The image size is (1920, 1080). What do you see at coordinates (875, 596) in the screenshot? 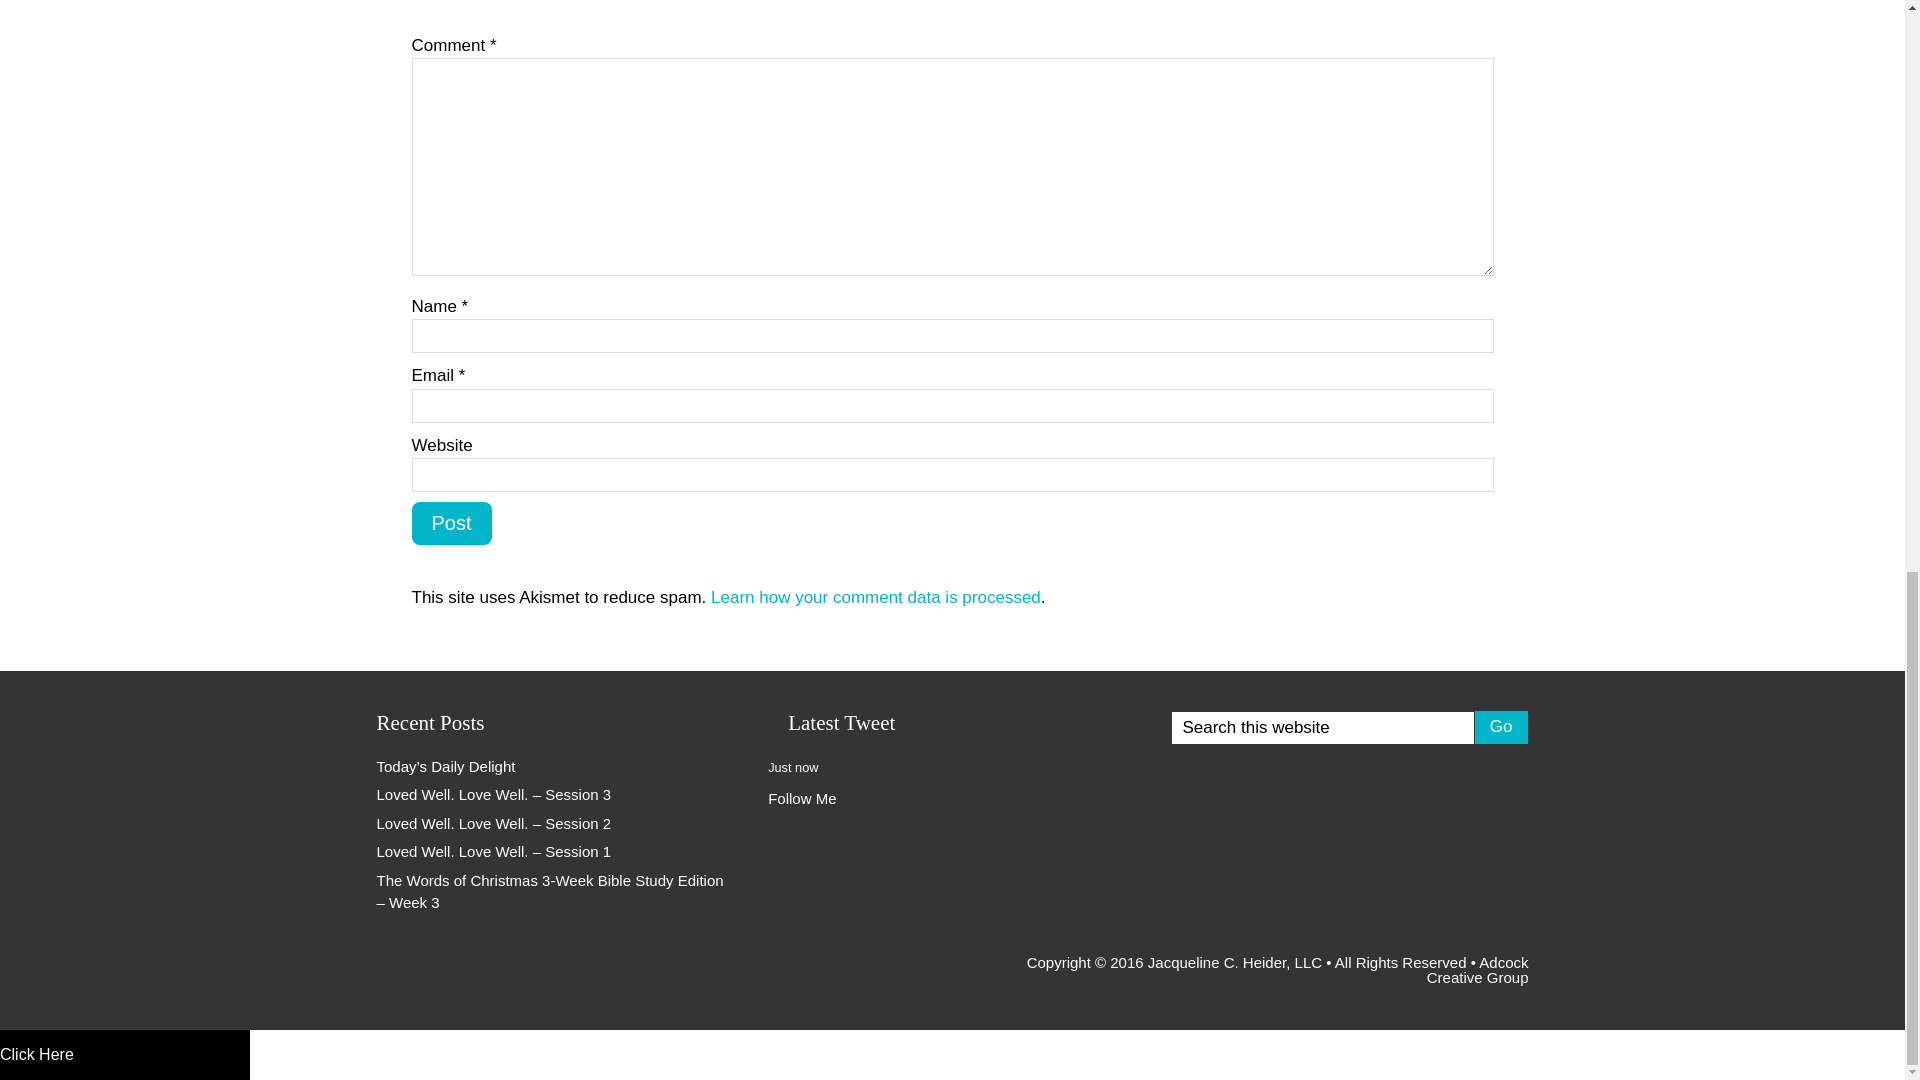
I see `Learn how your comment data is processed` at bounding box center [875, 596].